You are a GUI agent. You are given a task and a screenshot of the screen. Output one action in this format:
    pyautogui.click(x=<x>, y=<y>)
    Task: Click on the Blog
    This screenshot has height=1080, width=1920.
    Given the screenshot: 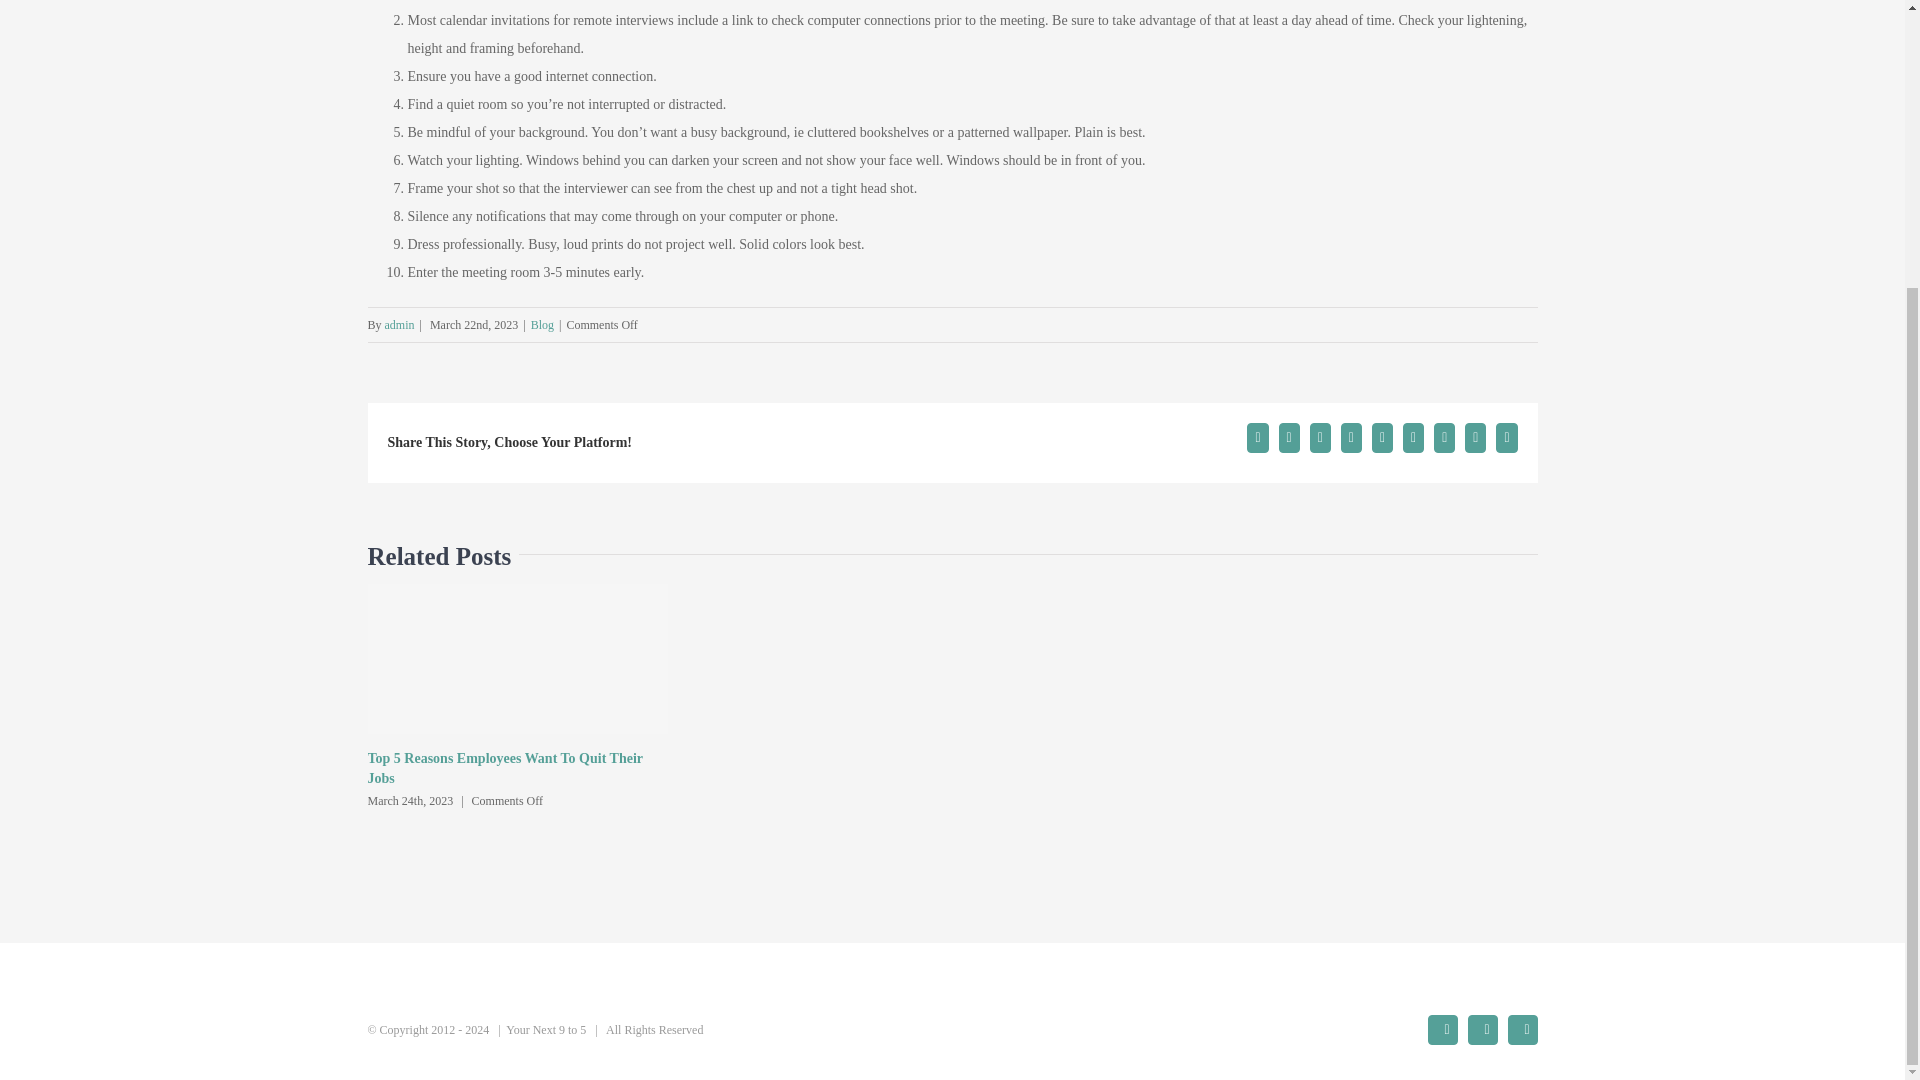 What is the action you would take?
    pyautogui.click(x=542, y=324)
    